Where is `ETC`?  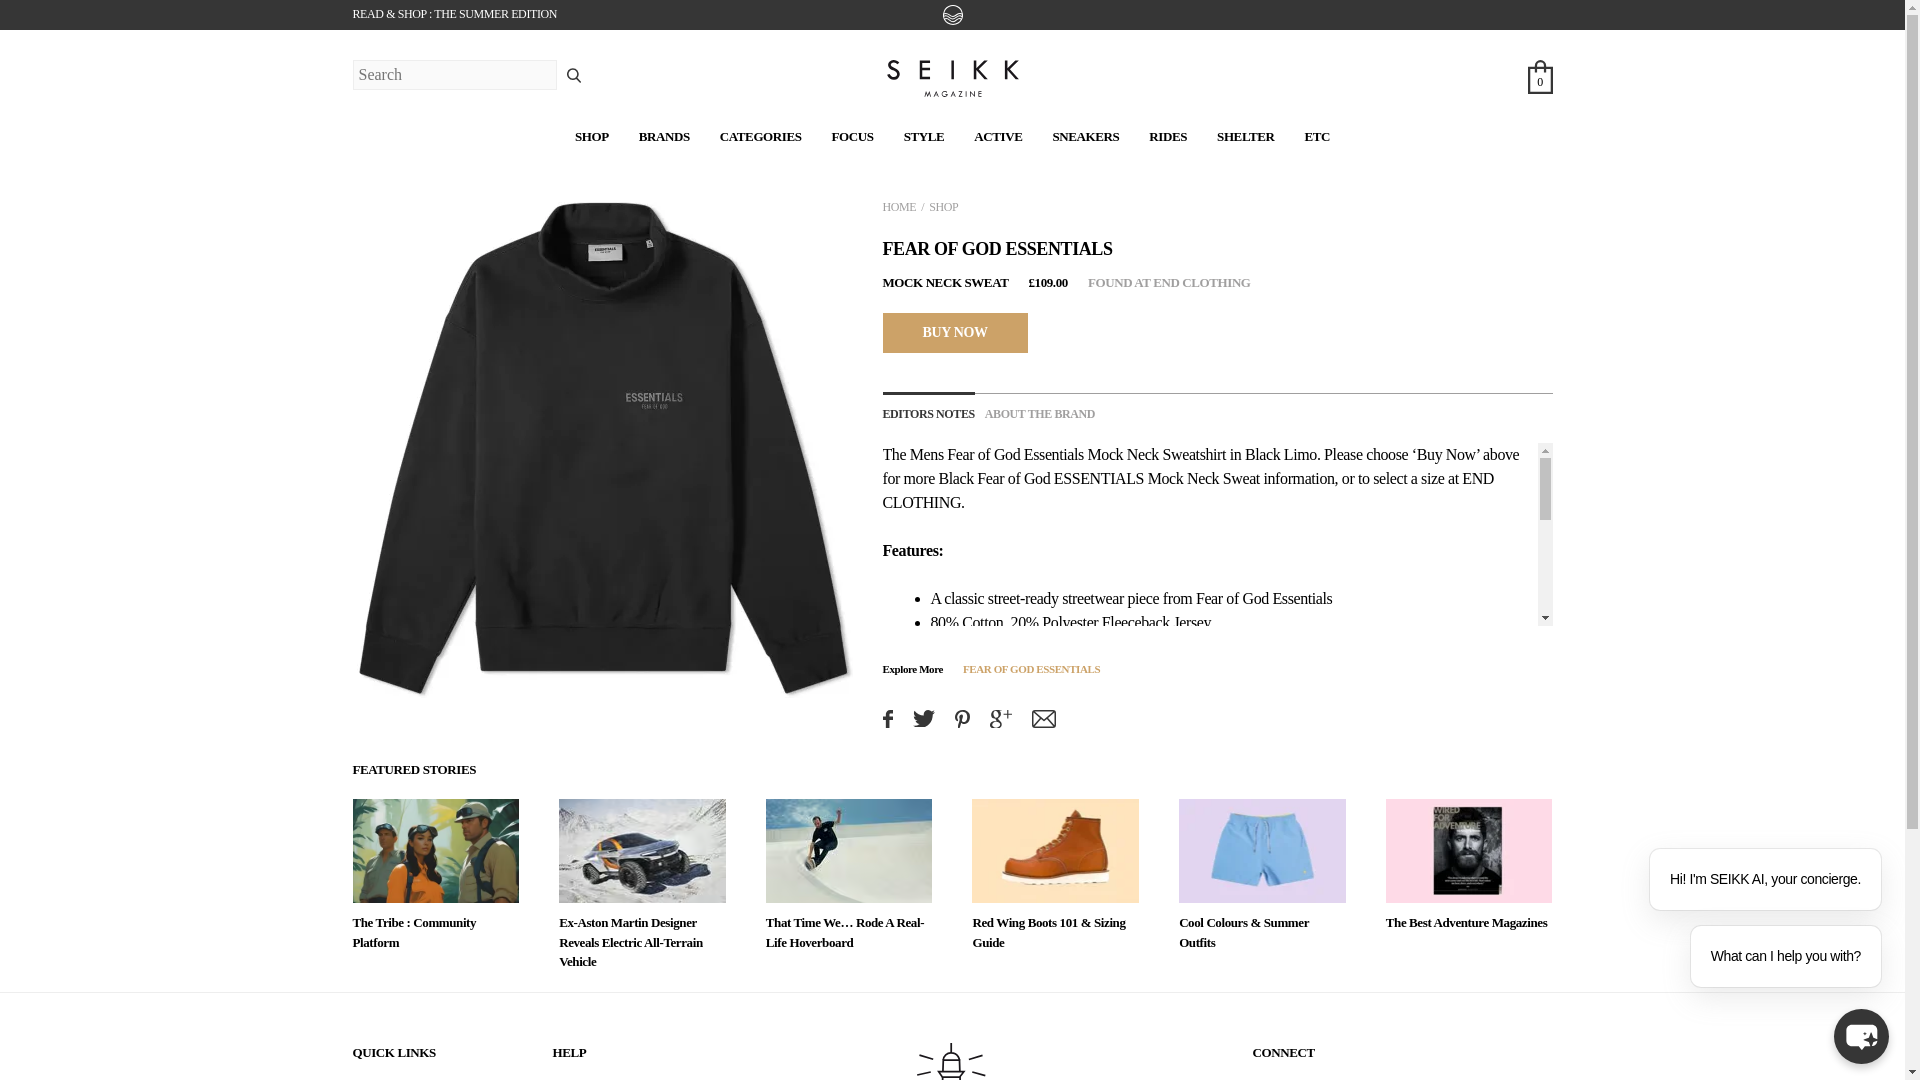 ETC is located at coordinates (1316, 136).